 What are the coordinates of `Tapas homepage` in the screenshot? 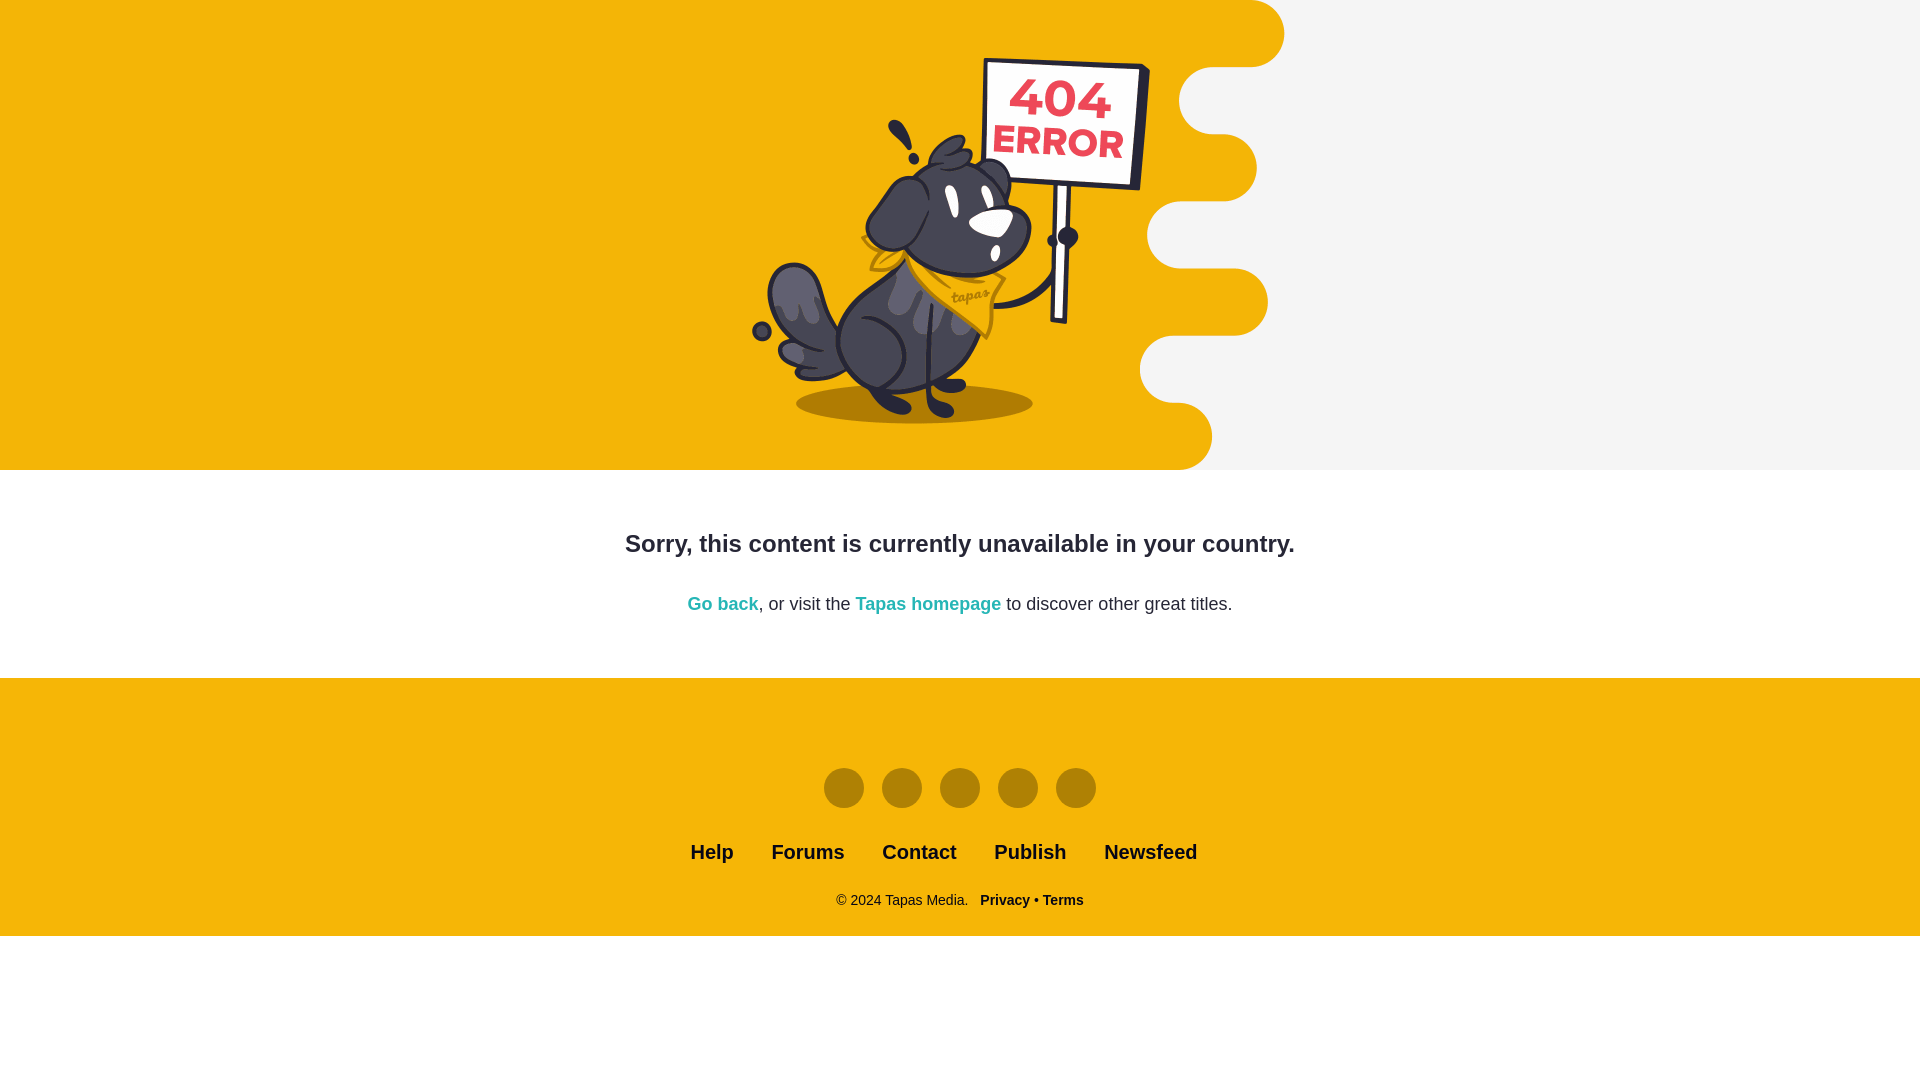 It's located at (929, 604).